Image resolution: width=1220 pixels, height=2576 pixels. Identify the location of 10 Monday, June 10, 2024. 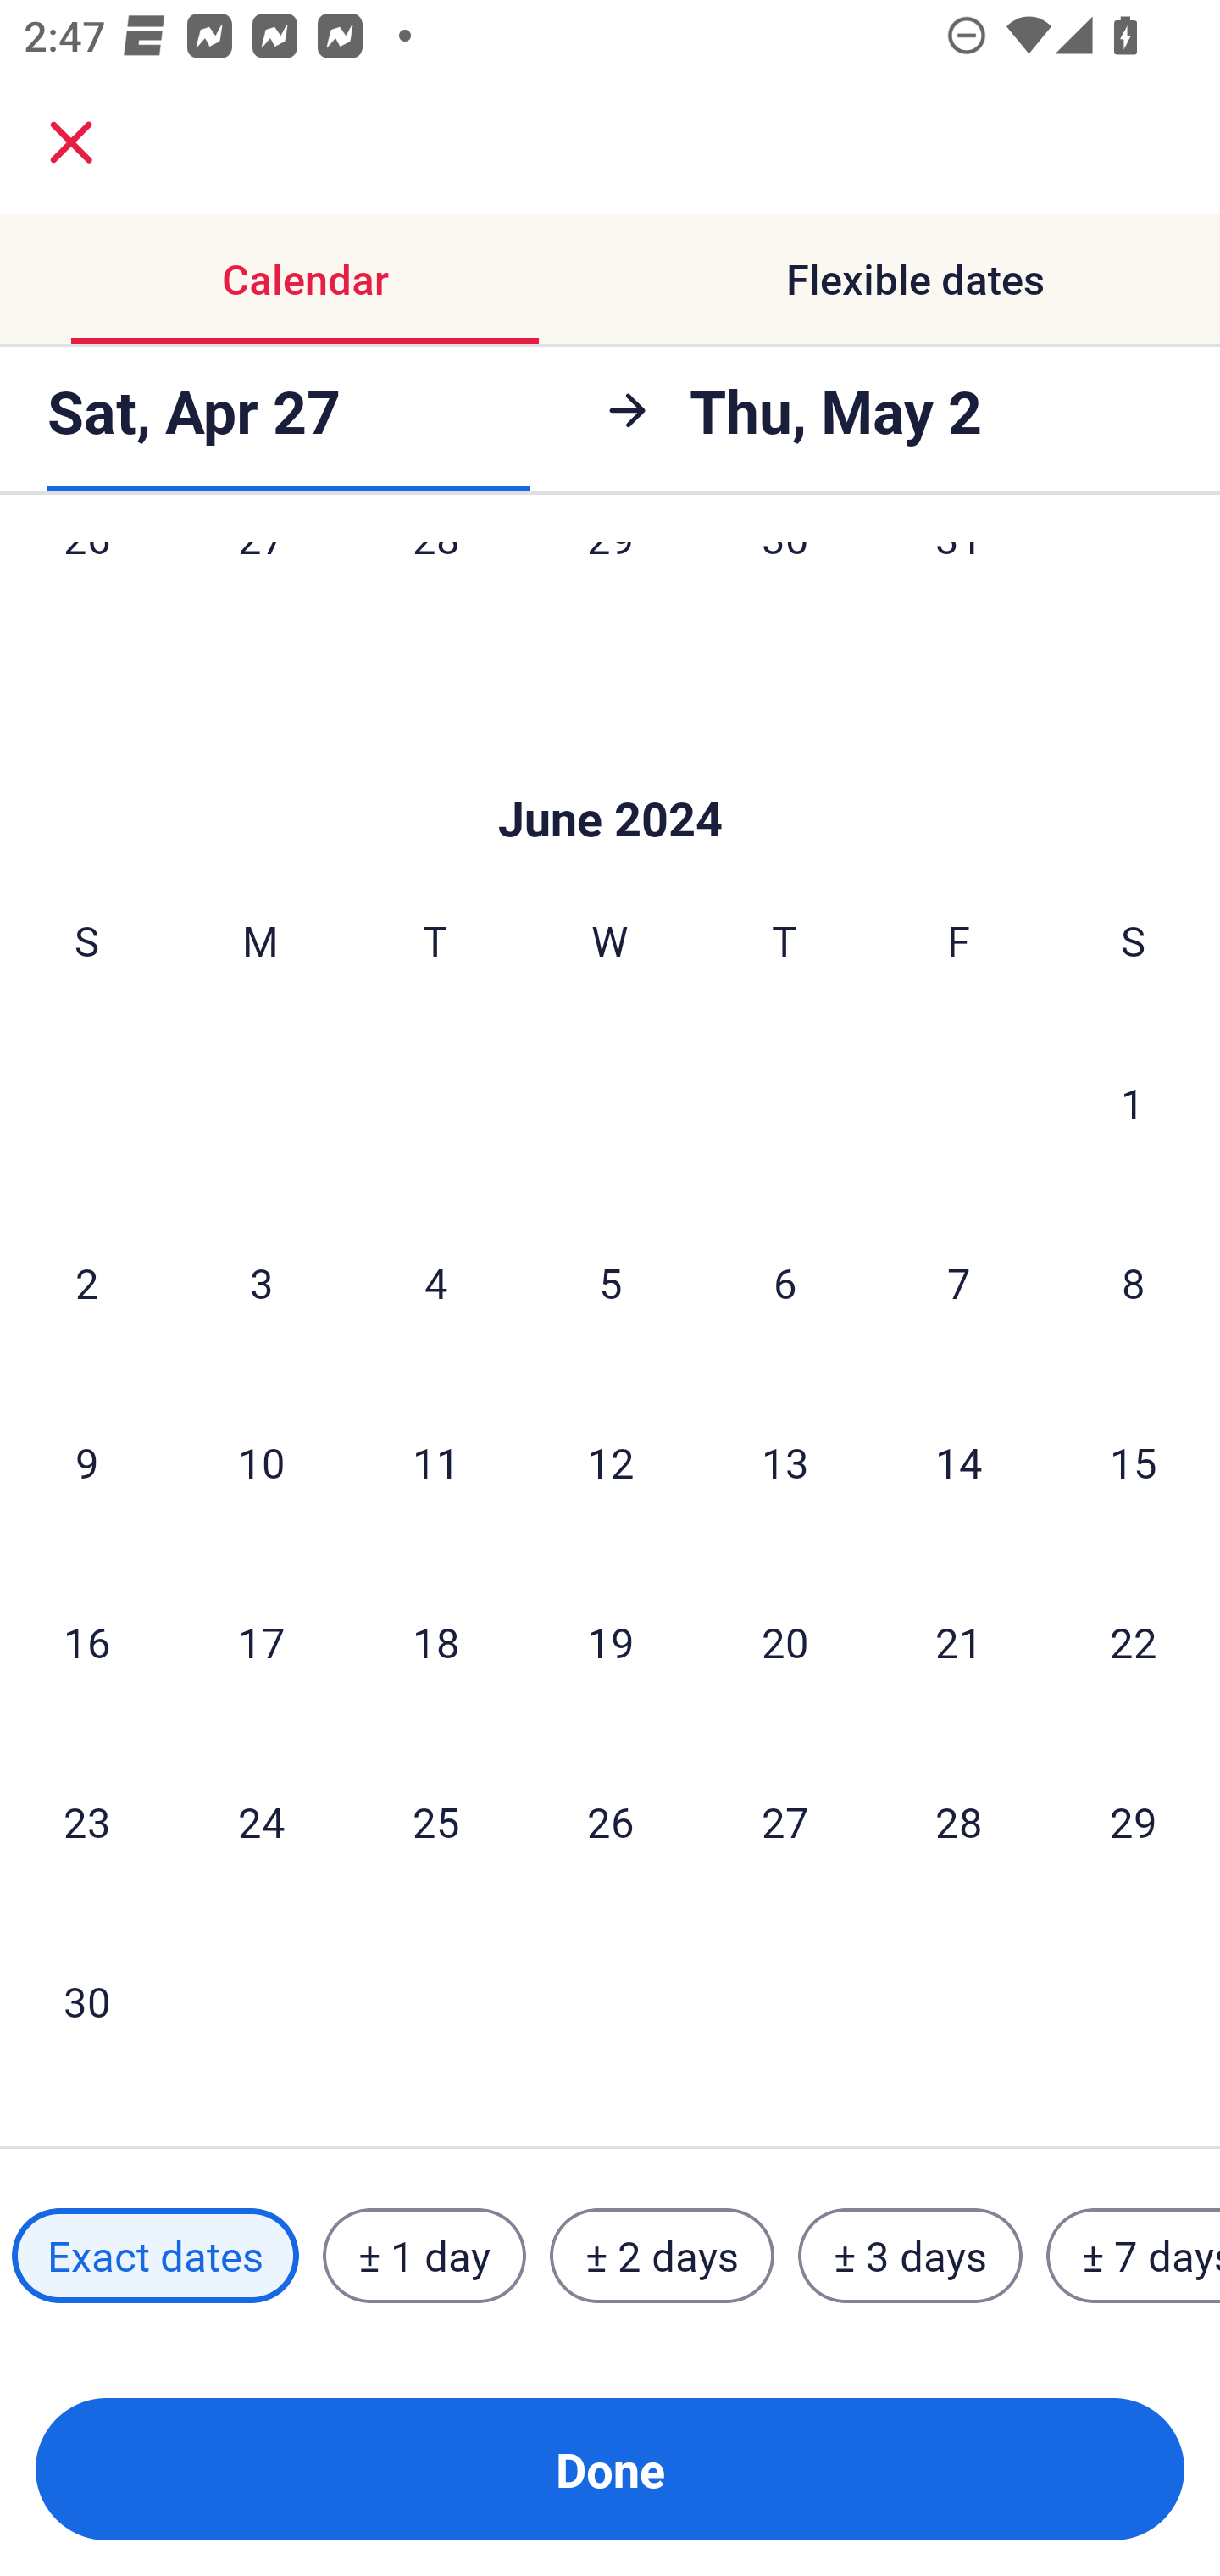
(261, 1462).